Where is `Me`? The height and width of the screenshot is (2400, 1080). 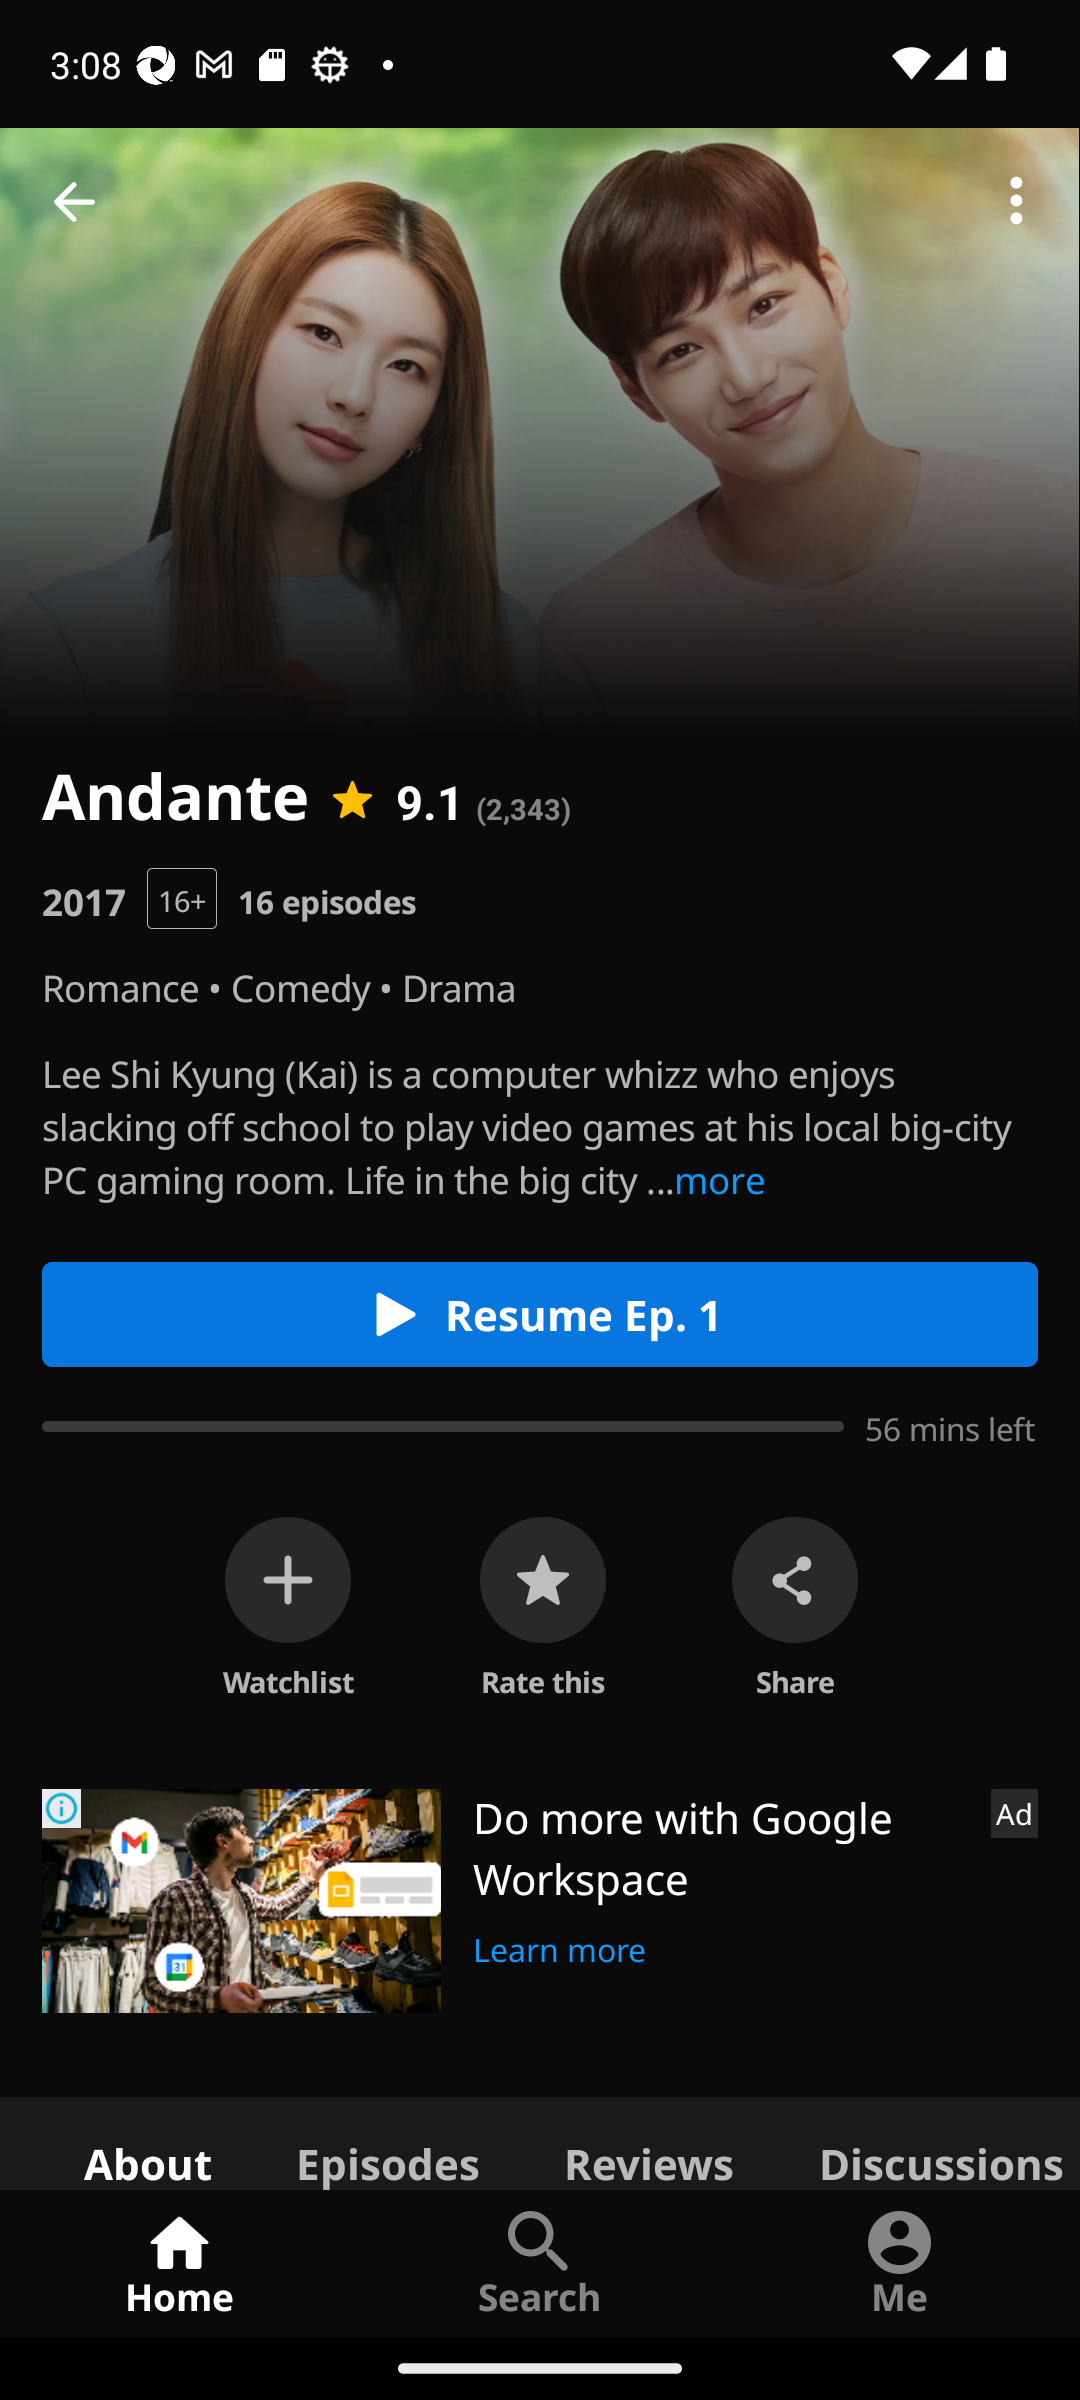 Me is located at coordinates (900, 2262).